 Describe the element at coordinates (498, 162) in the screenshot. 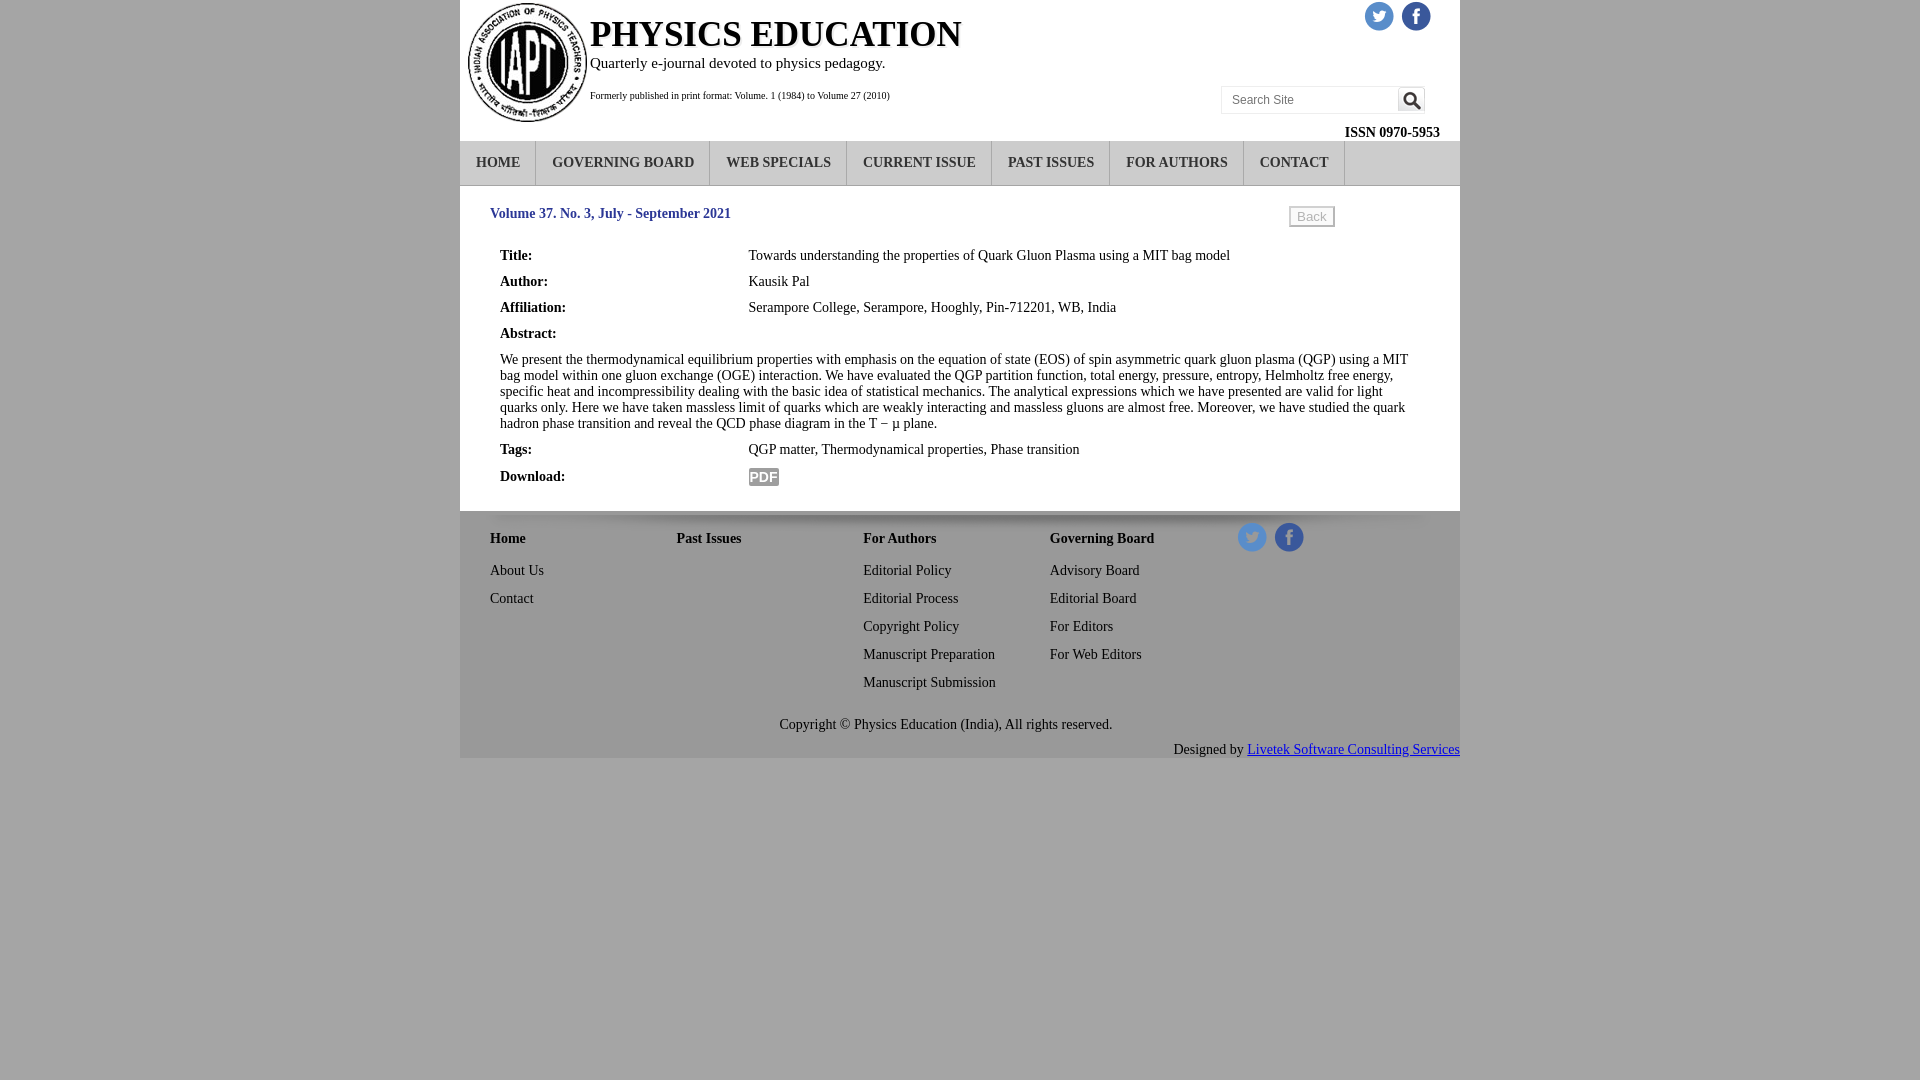

I see `HOME` at that location.